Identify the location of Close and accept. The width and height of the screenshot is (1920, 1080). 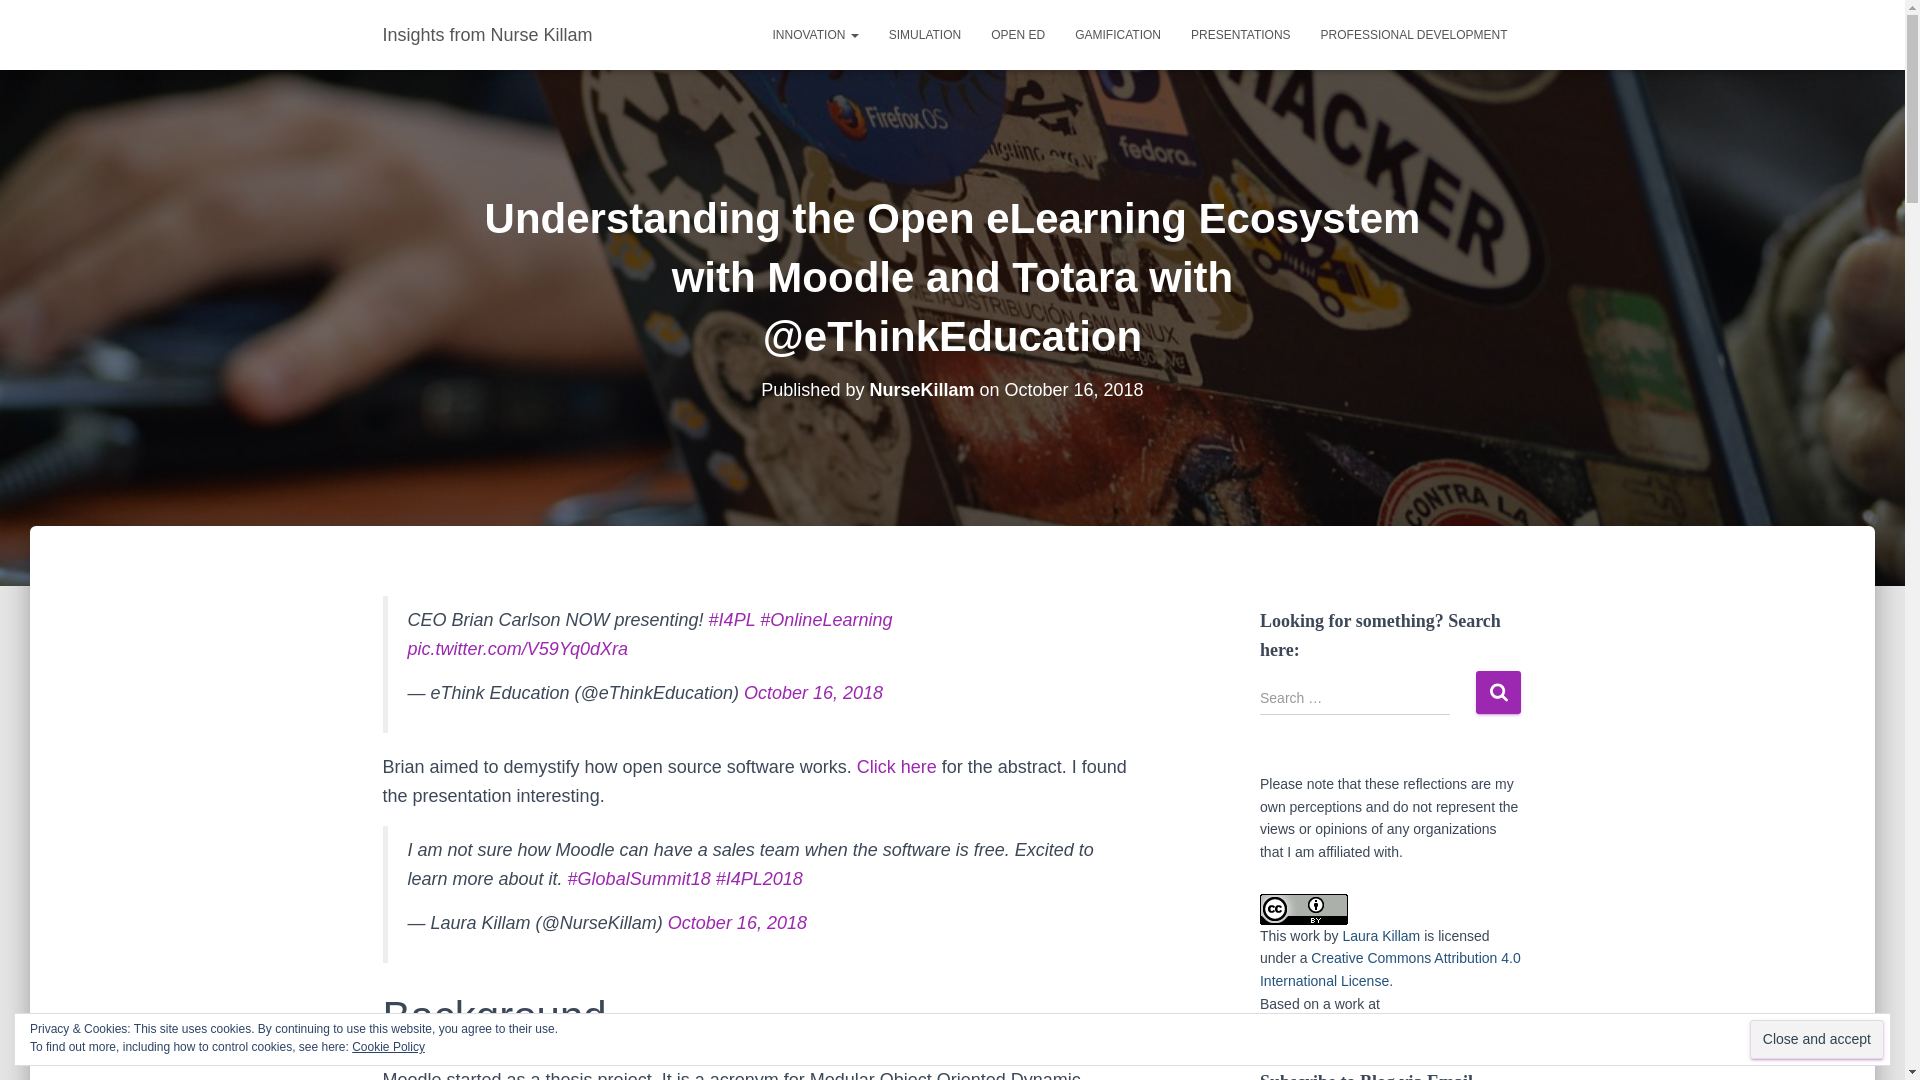
(1816, 1039).